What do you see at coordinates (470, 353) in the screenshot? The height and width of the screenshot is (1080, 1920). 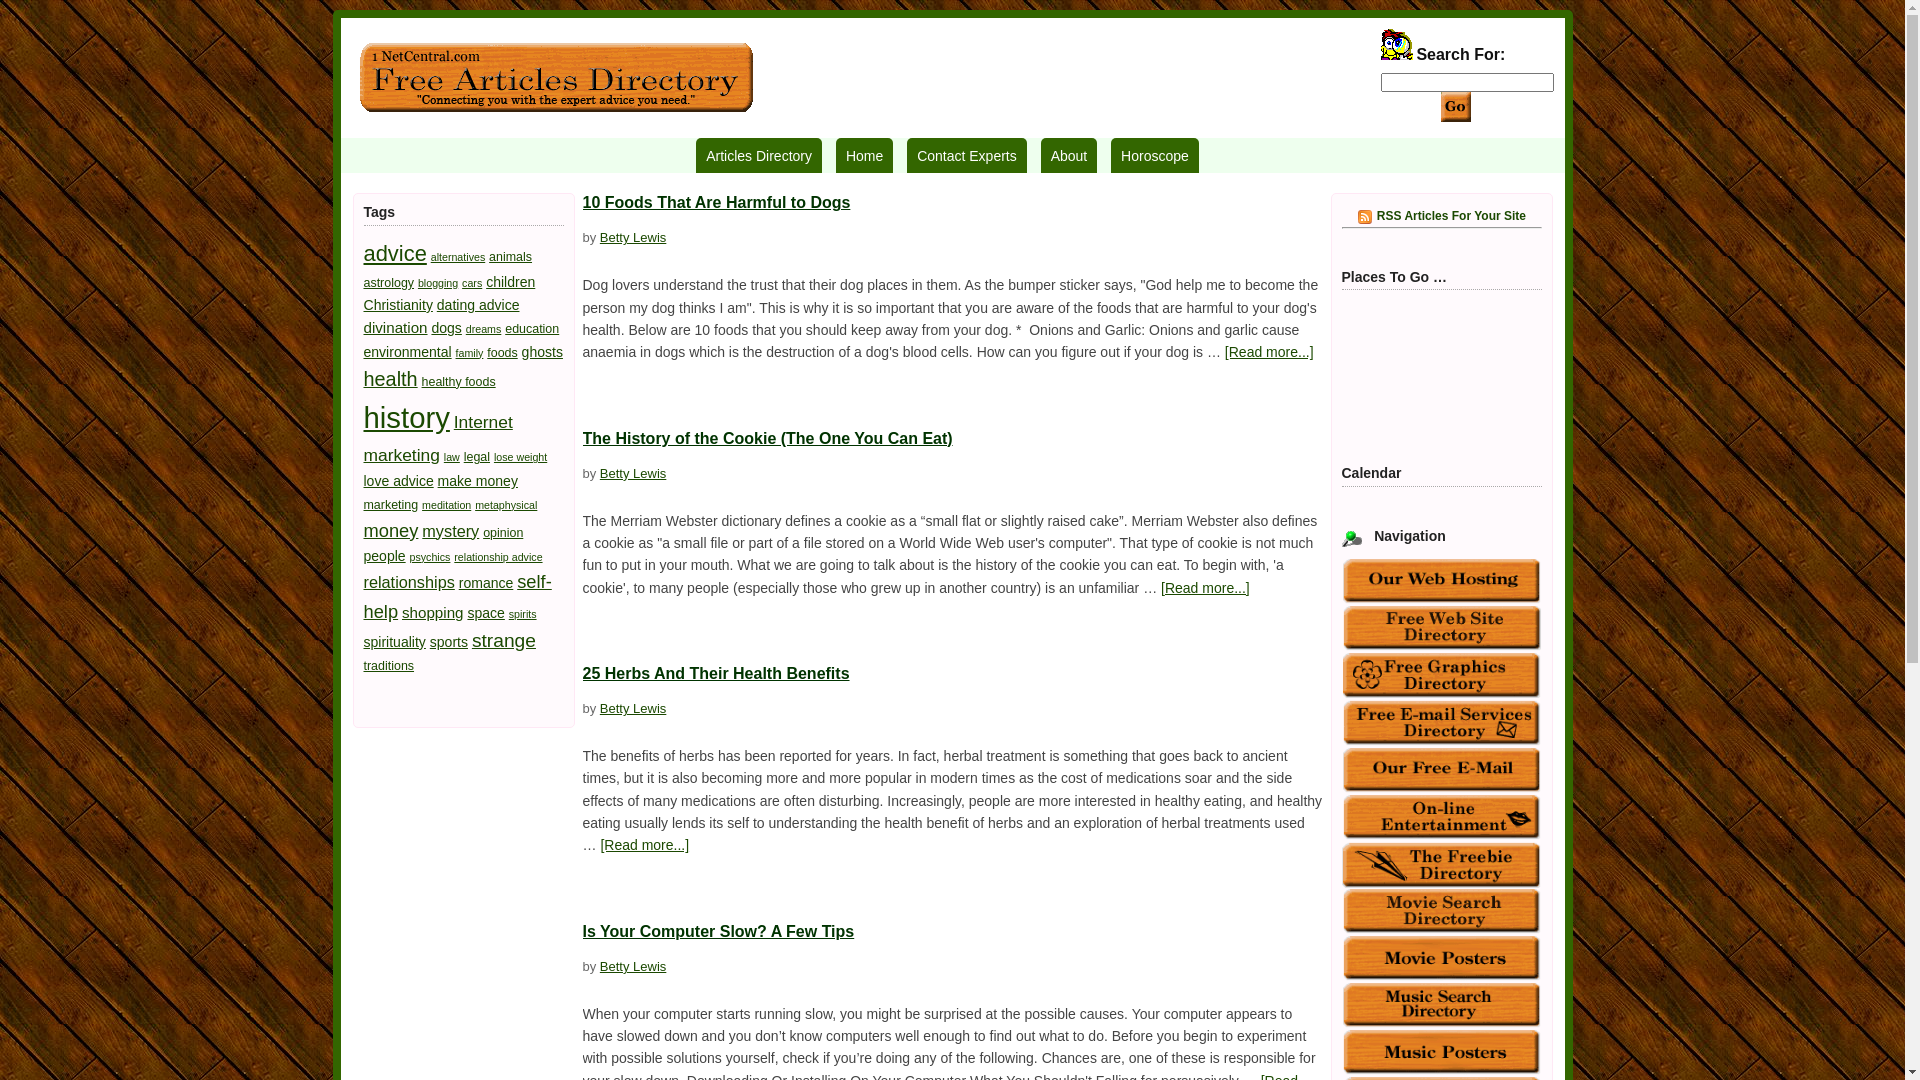 I see `family` at bounding box center [470, 353].